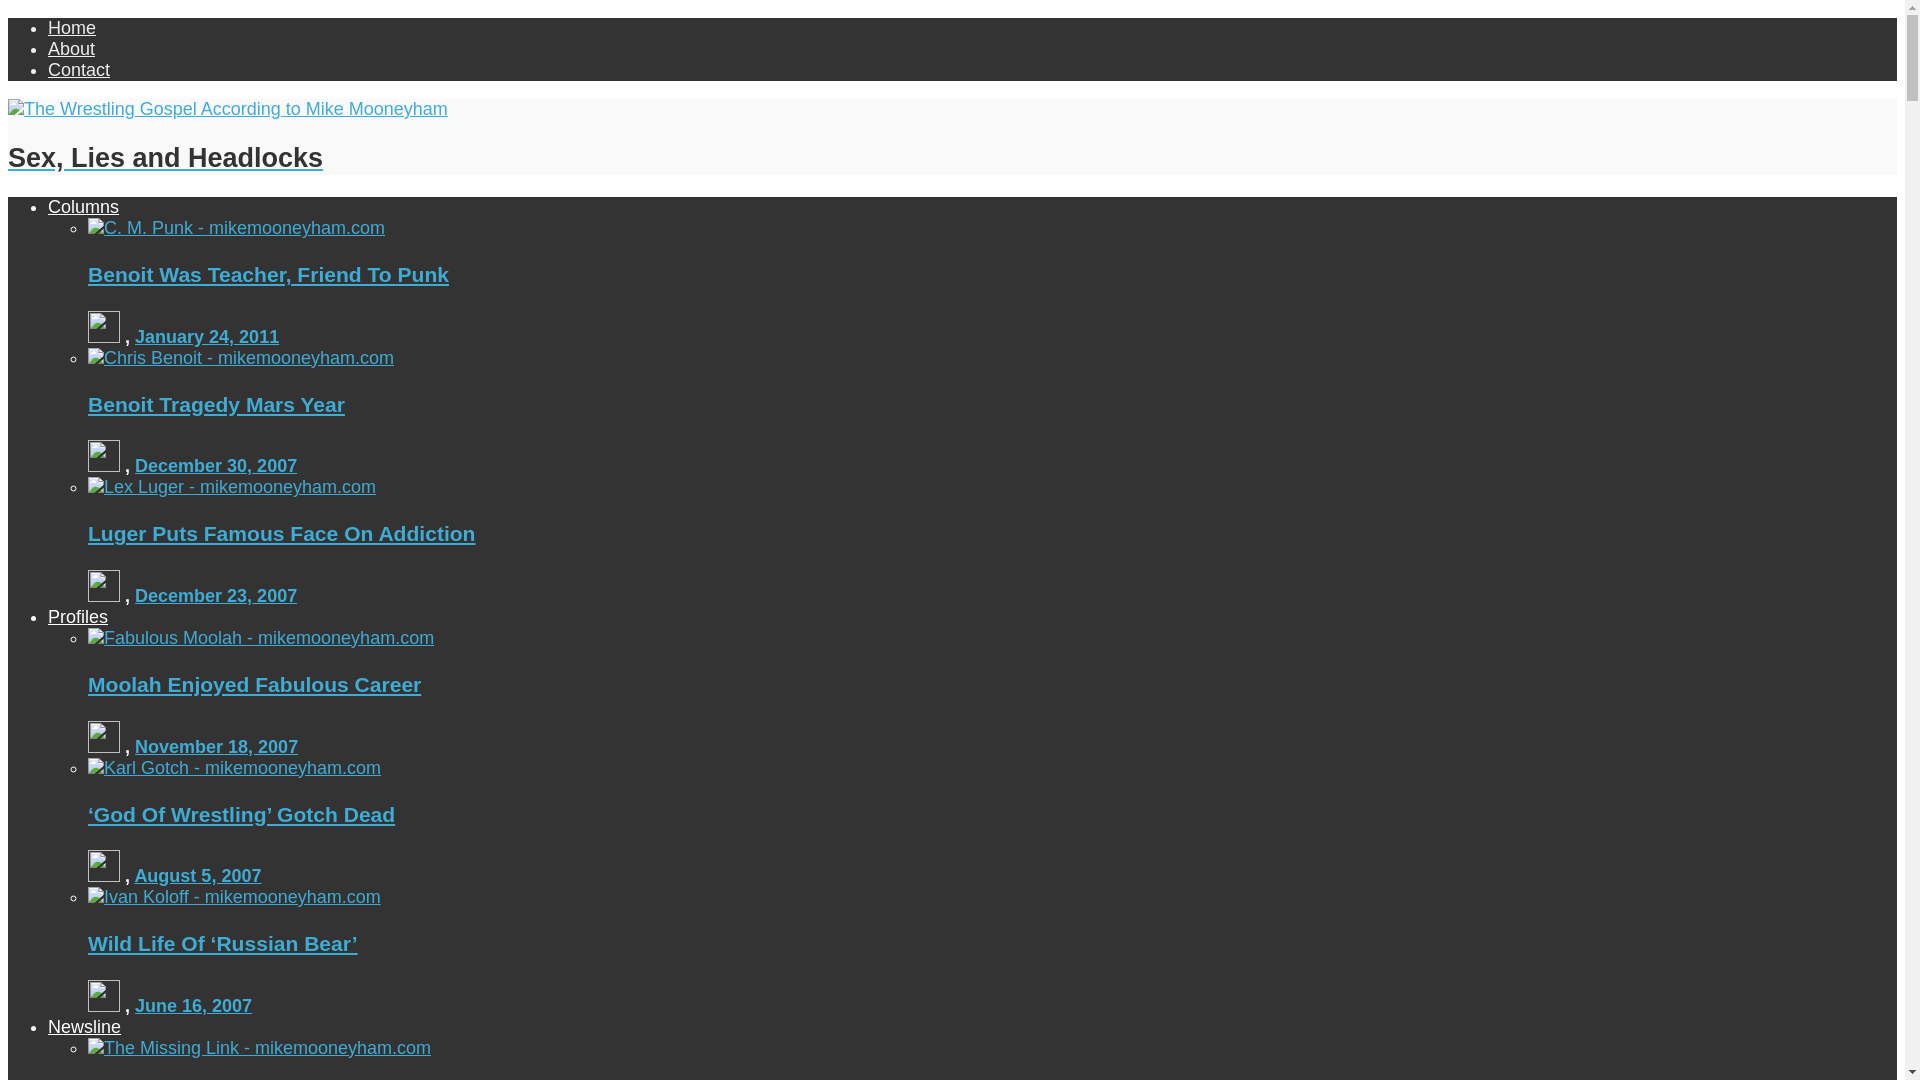 The width and height of the screenshot is (1920, 1080). Describe the element at coordinates (78, 616) in the screenshot. I see `Profiles` at that location.